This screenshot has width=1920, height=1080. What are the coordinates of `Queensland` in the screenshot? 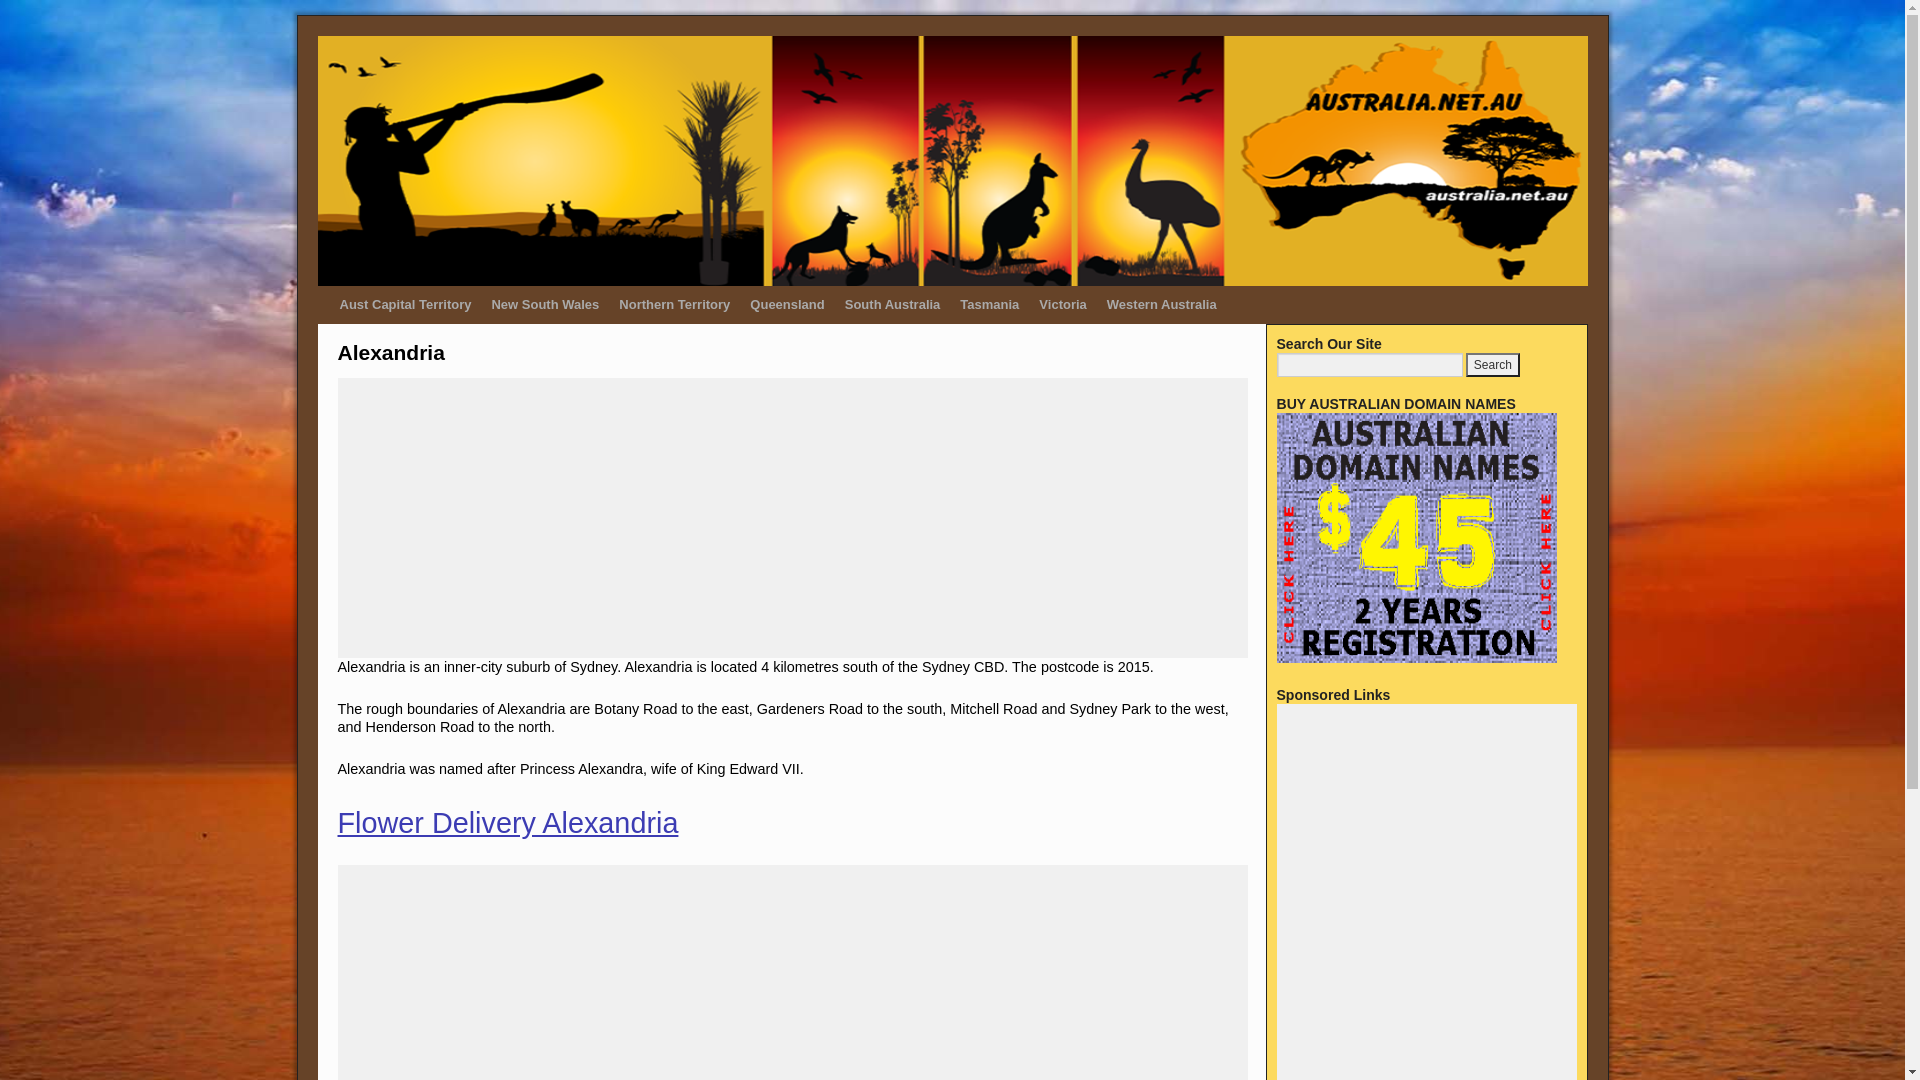 It's located at (787, 305).